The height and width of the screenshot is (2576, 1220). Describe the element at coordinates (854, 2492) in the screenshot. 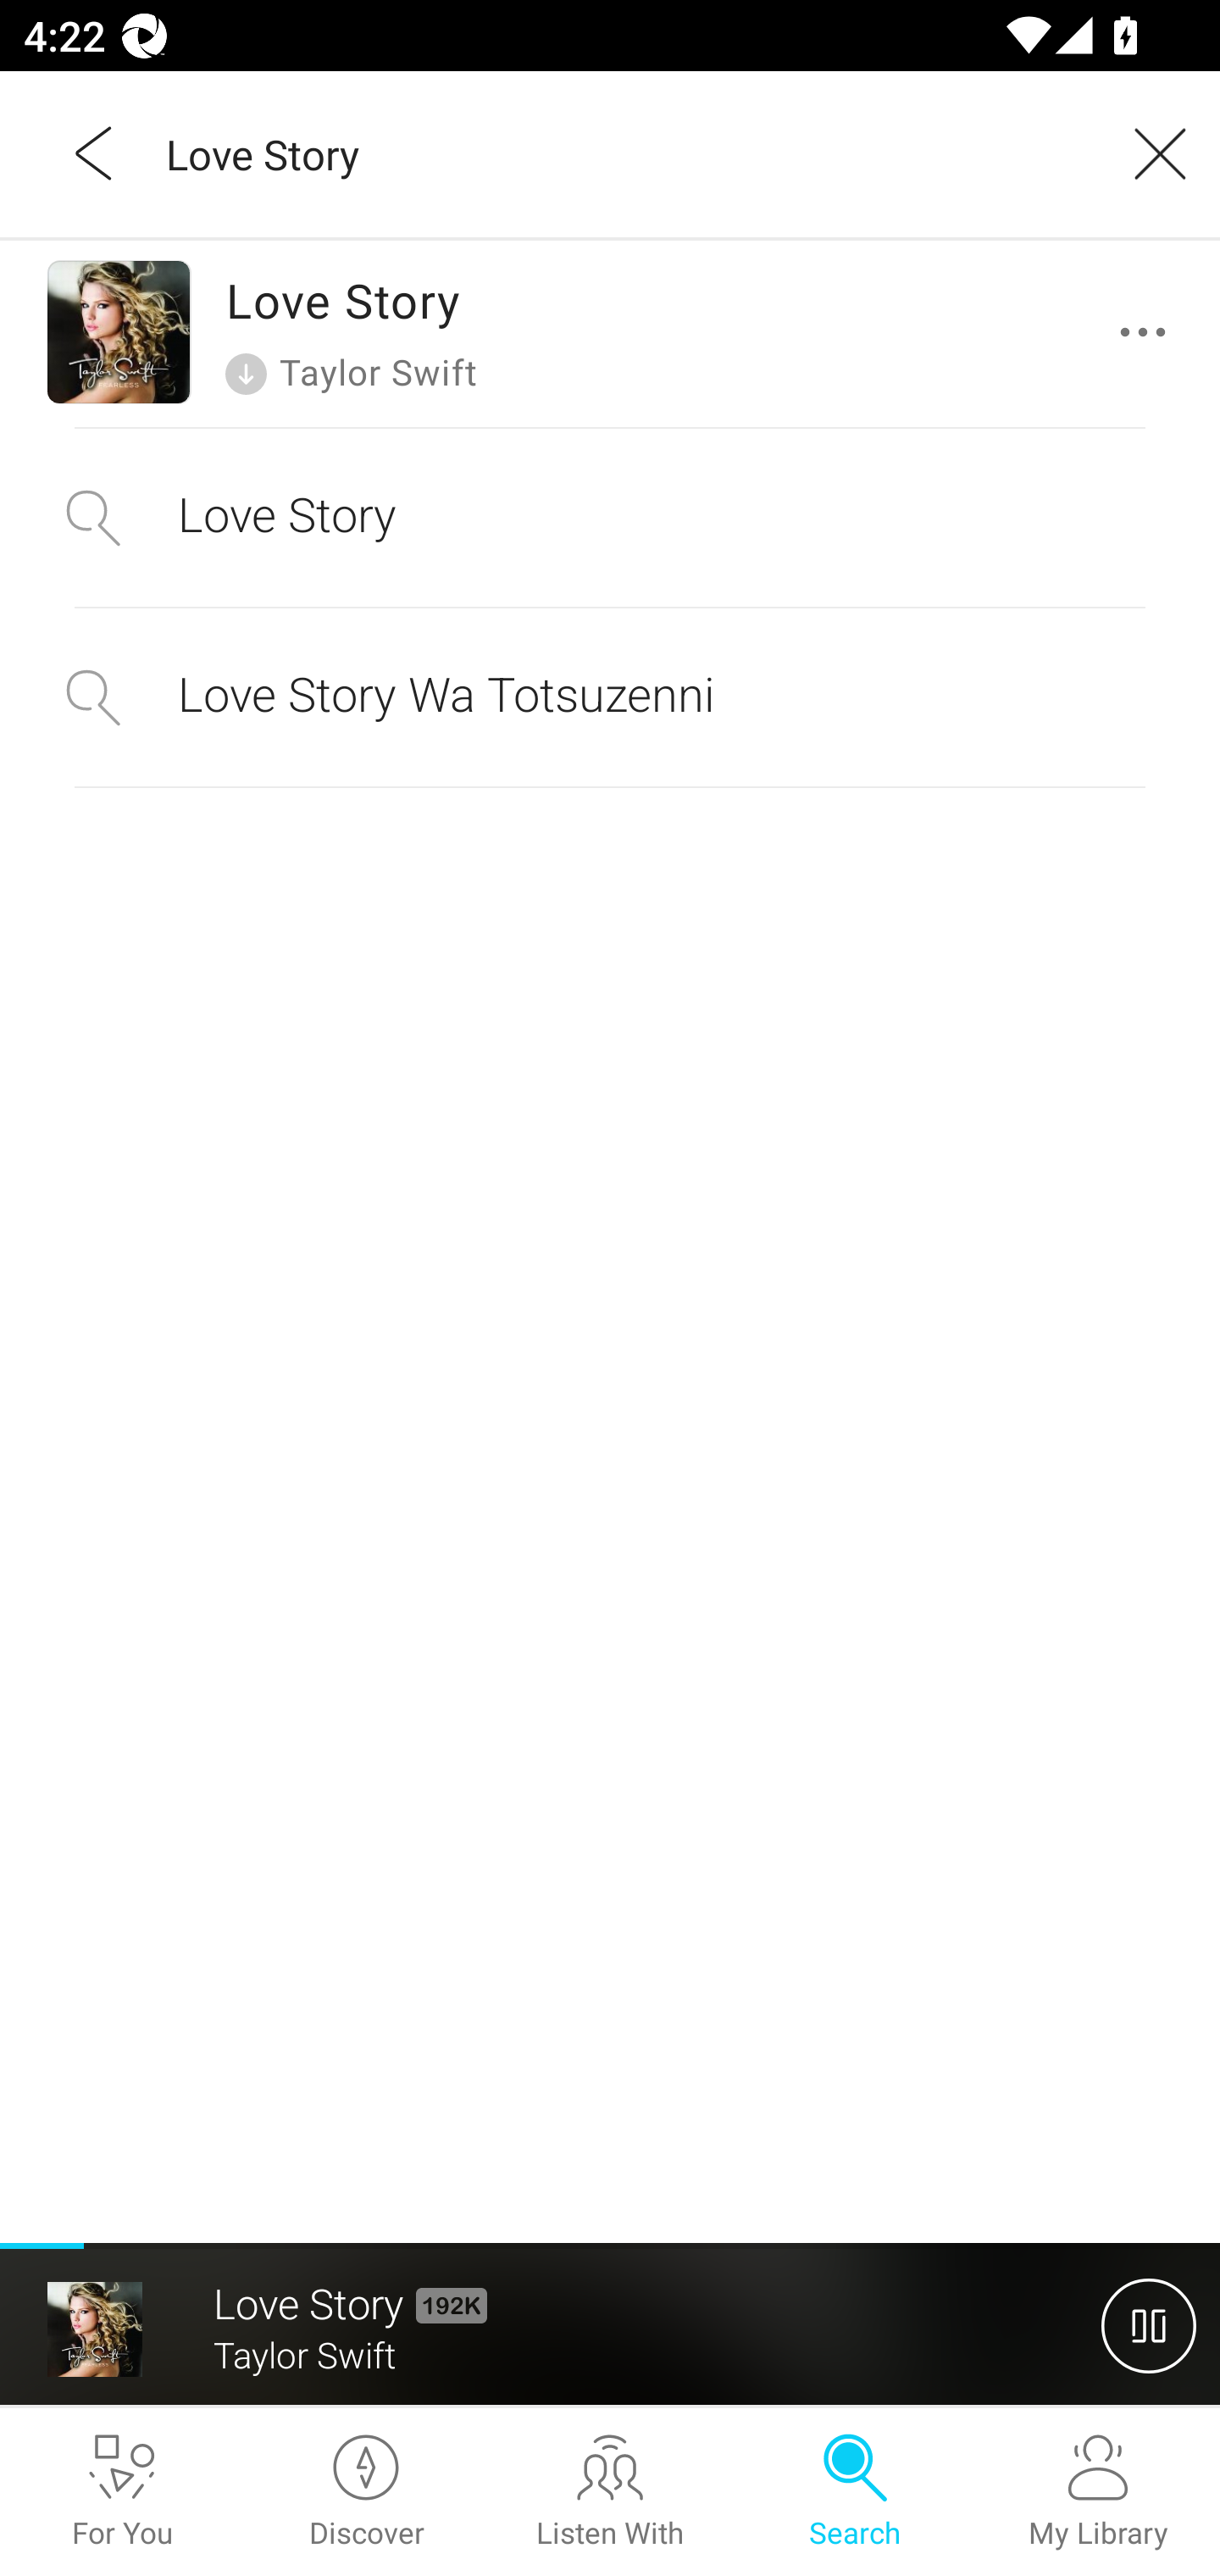

I see `Search` at that location.